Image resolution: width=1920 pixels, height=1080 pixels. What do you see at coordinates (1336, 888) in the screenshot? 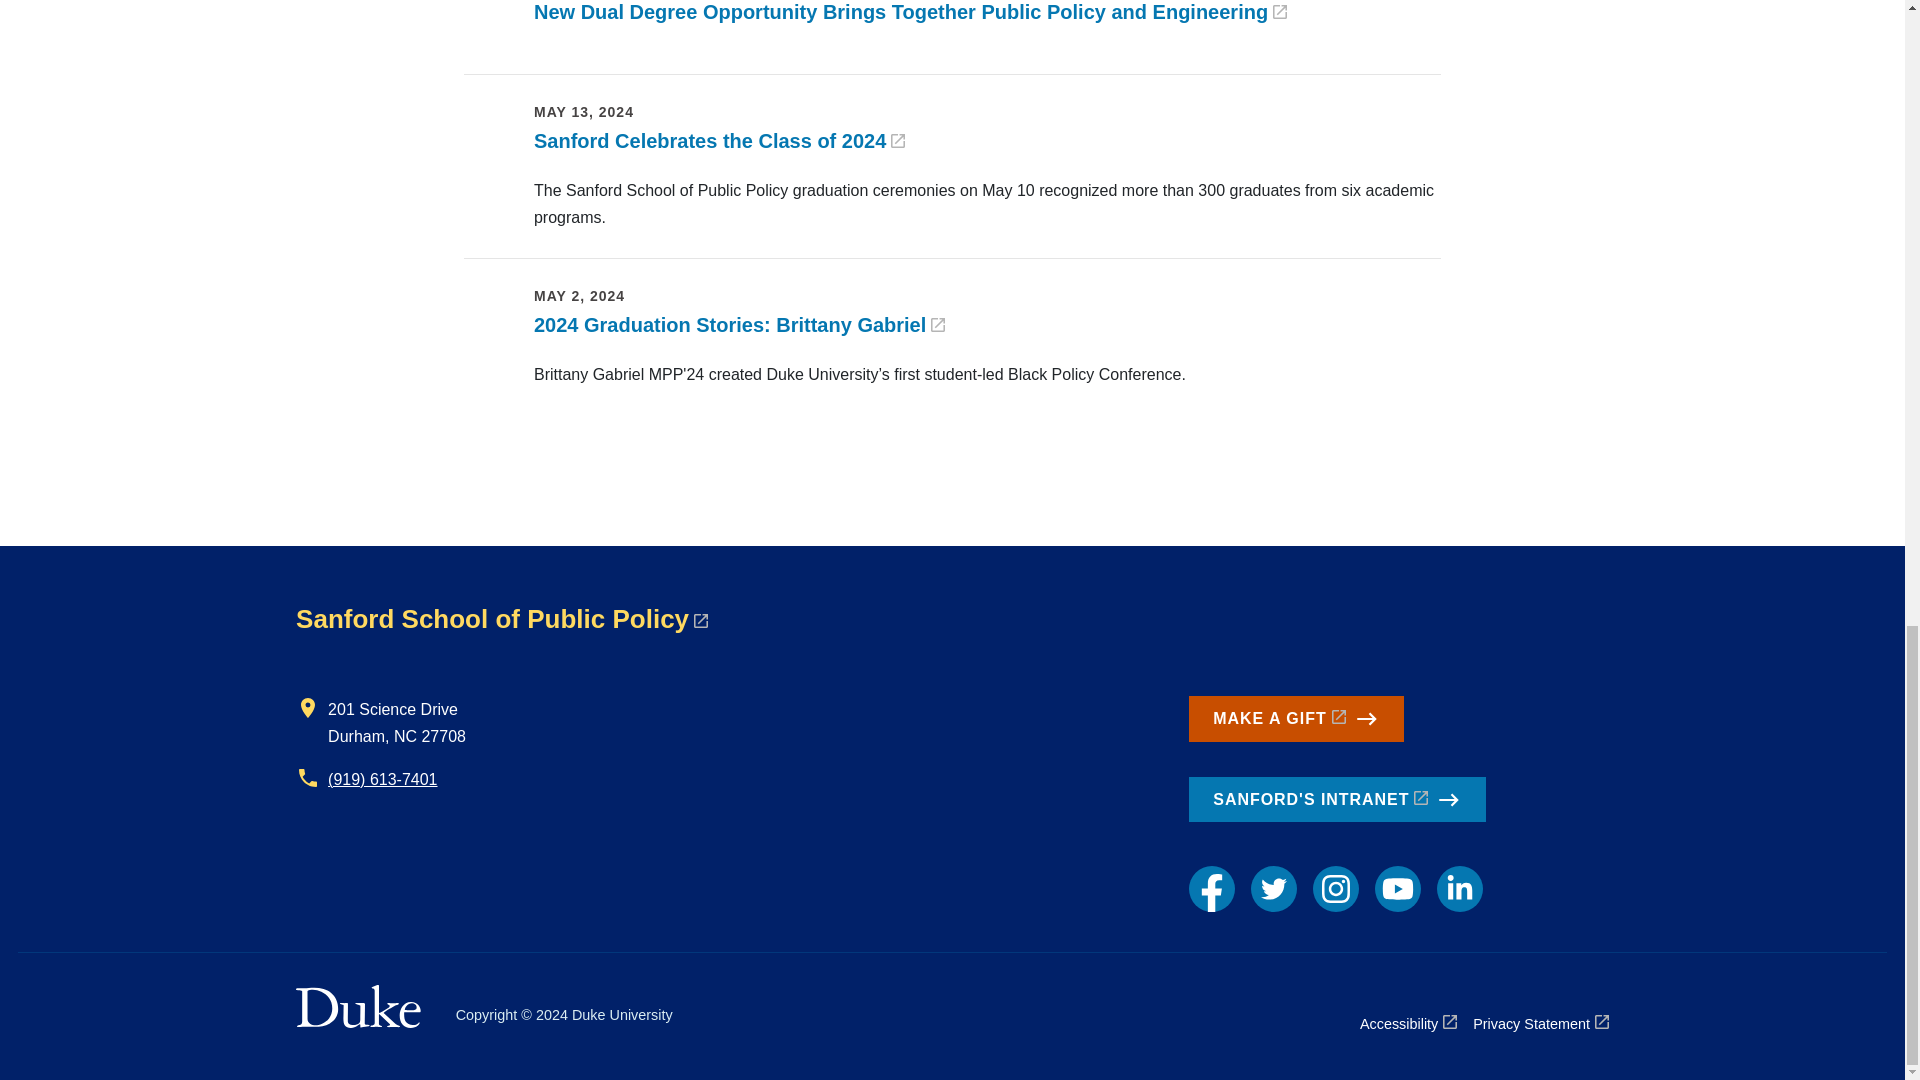
I see `Instagram link` at bounding box center [1336, 888].